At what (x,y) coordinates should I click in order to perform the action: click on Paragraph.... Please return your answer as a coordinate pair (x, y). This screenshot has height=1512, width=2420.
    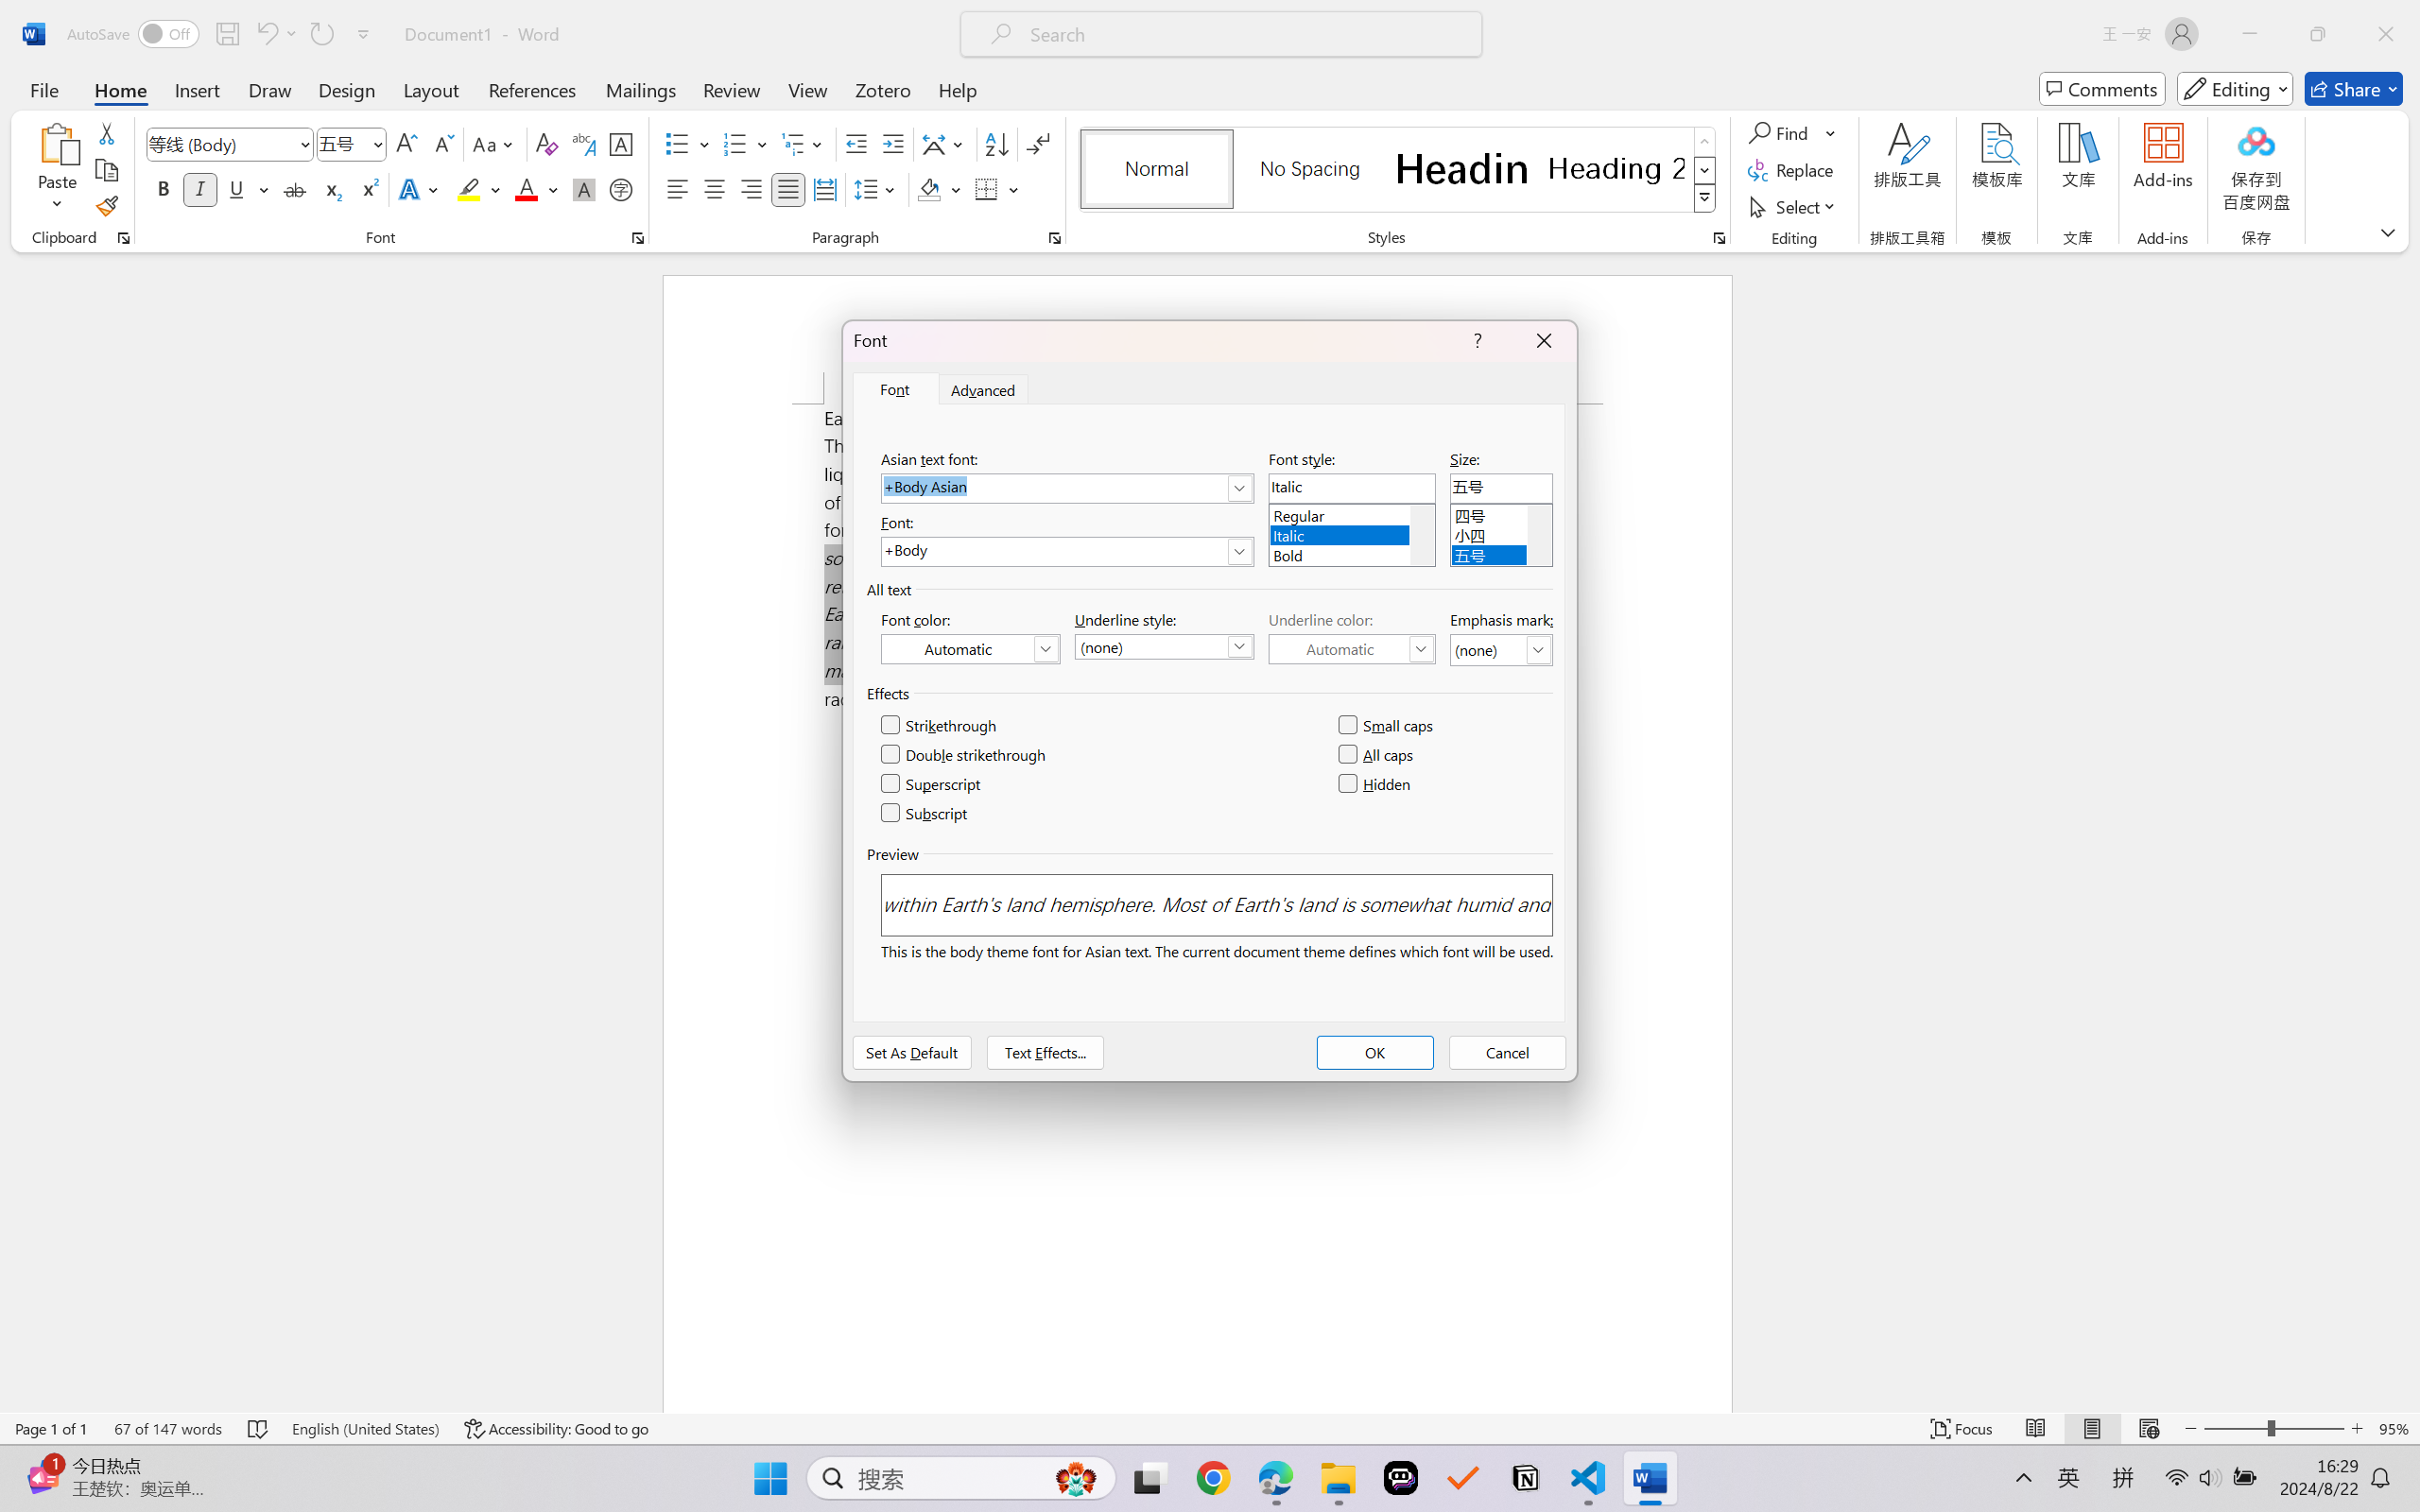
    Looking at the image, I should click on (1055, 238).